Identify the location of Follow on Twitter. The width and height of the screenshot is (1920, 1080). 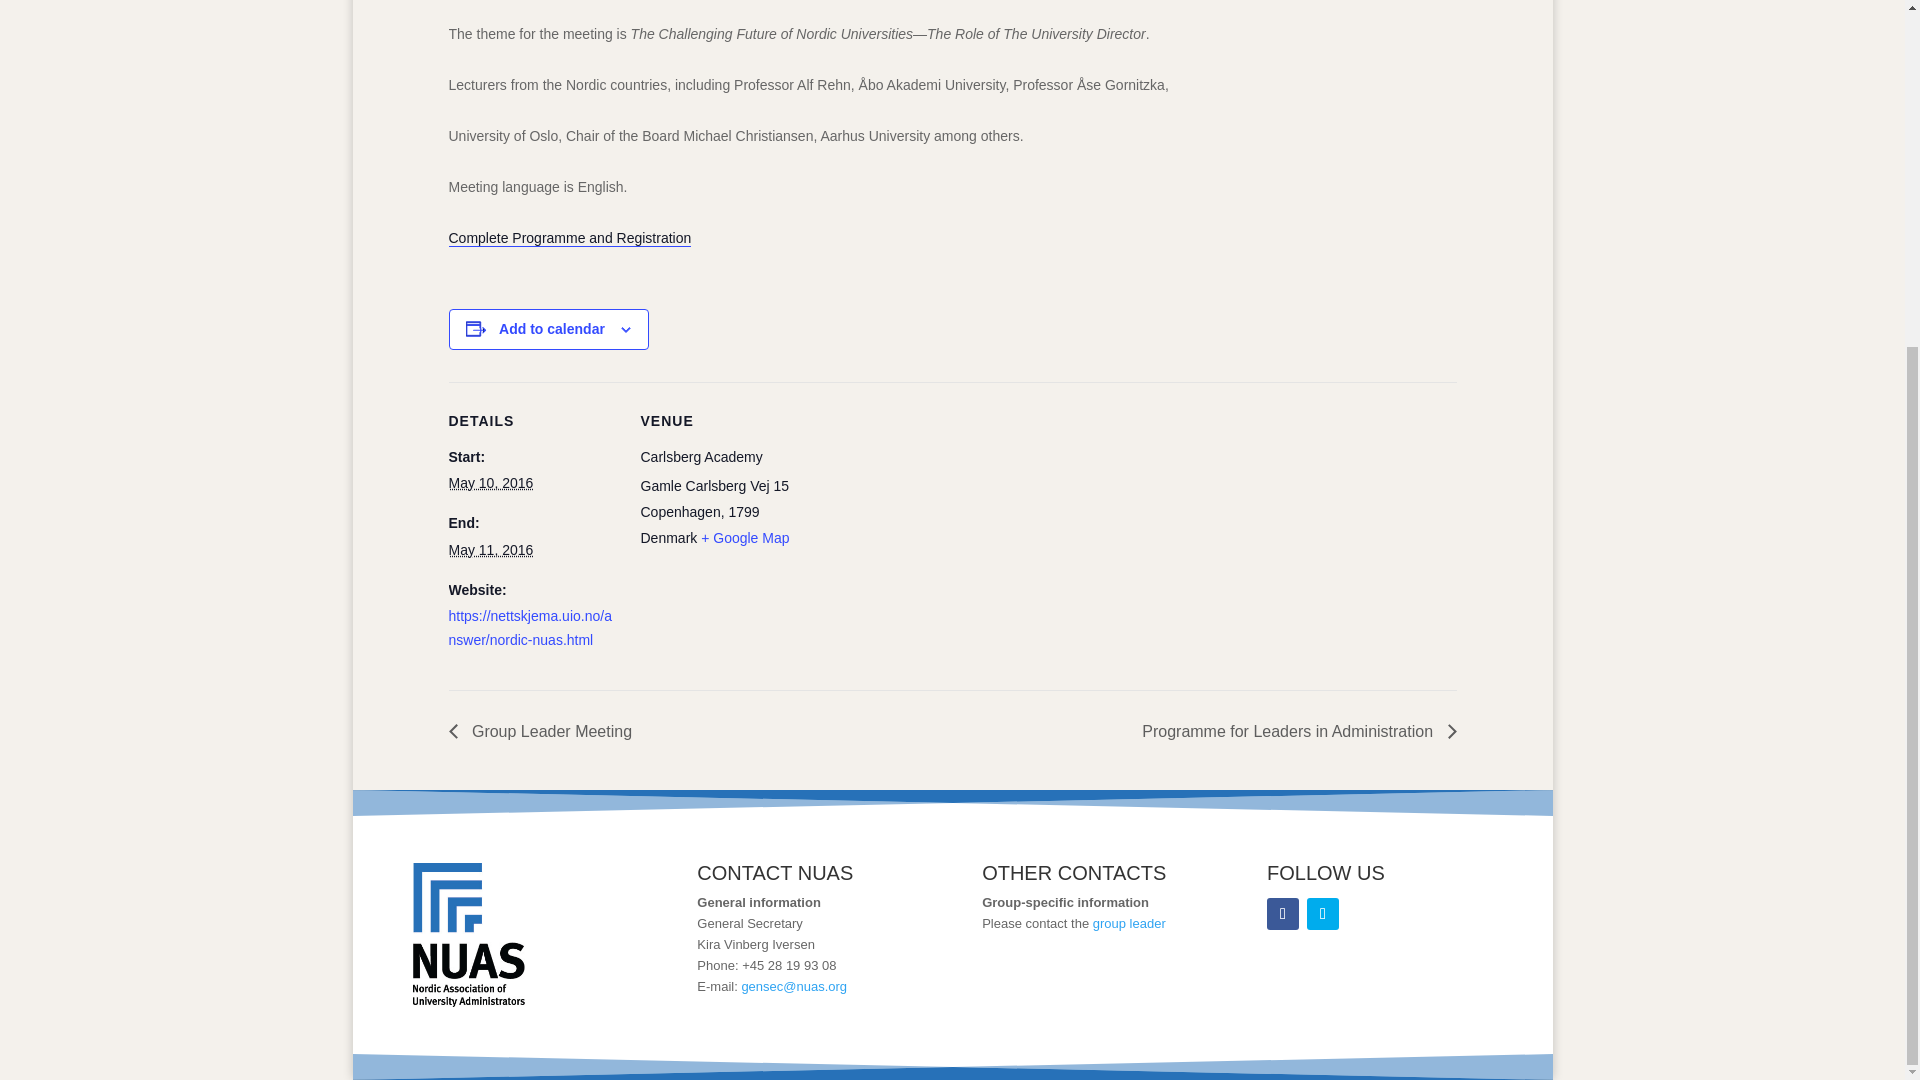
(1322, 913).